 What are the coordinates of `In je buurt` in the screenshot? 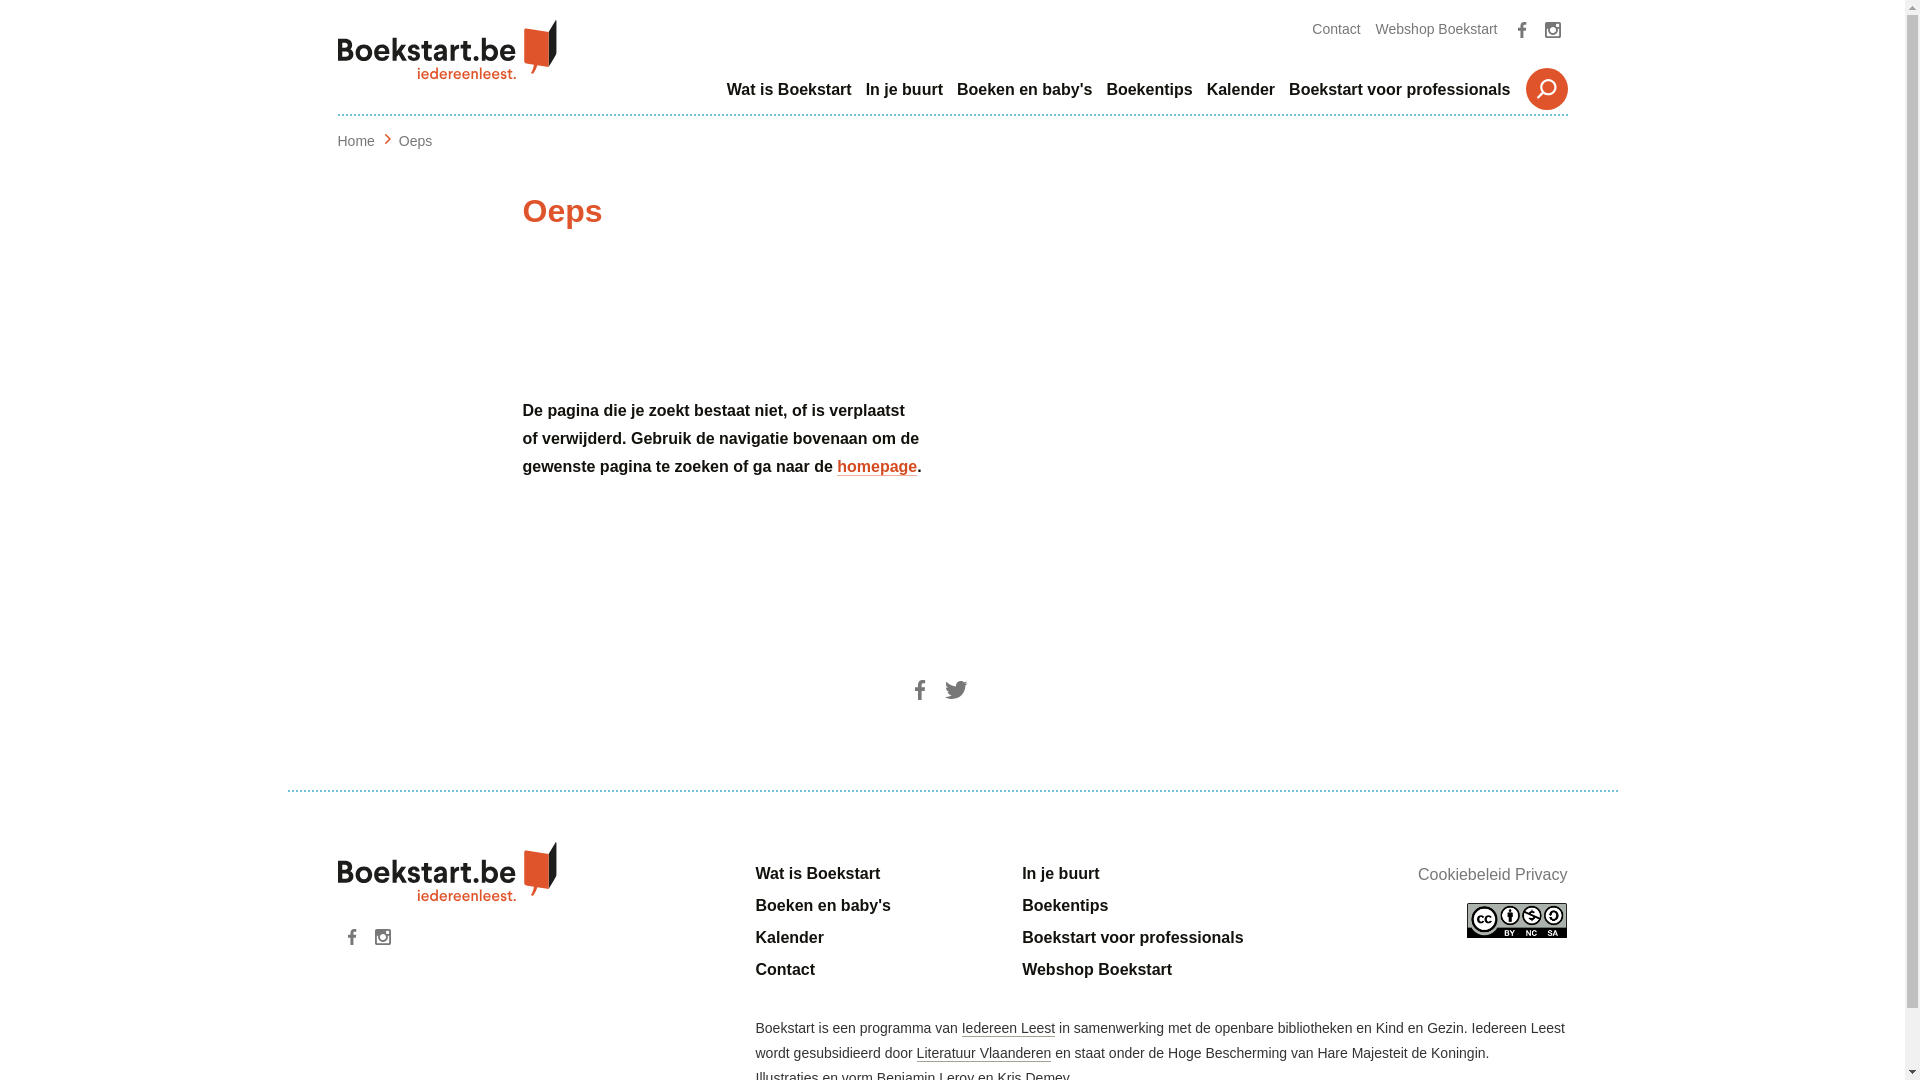 It's located at (904, 90).